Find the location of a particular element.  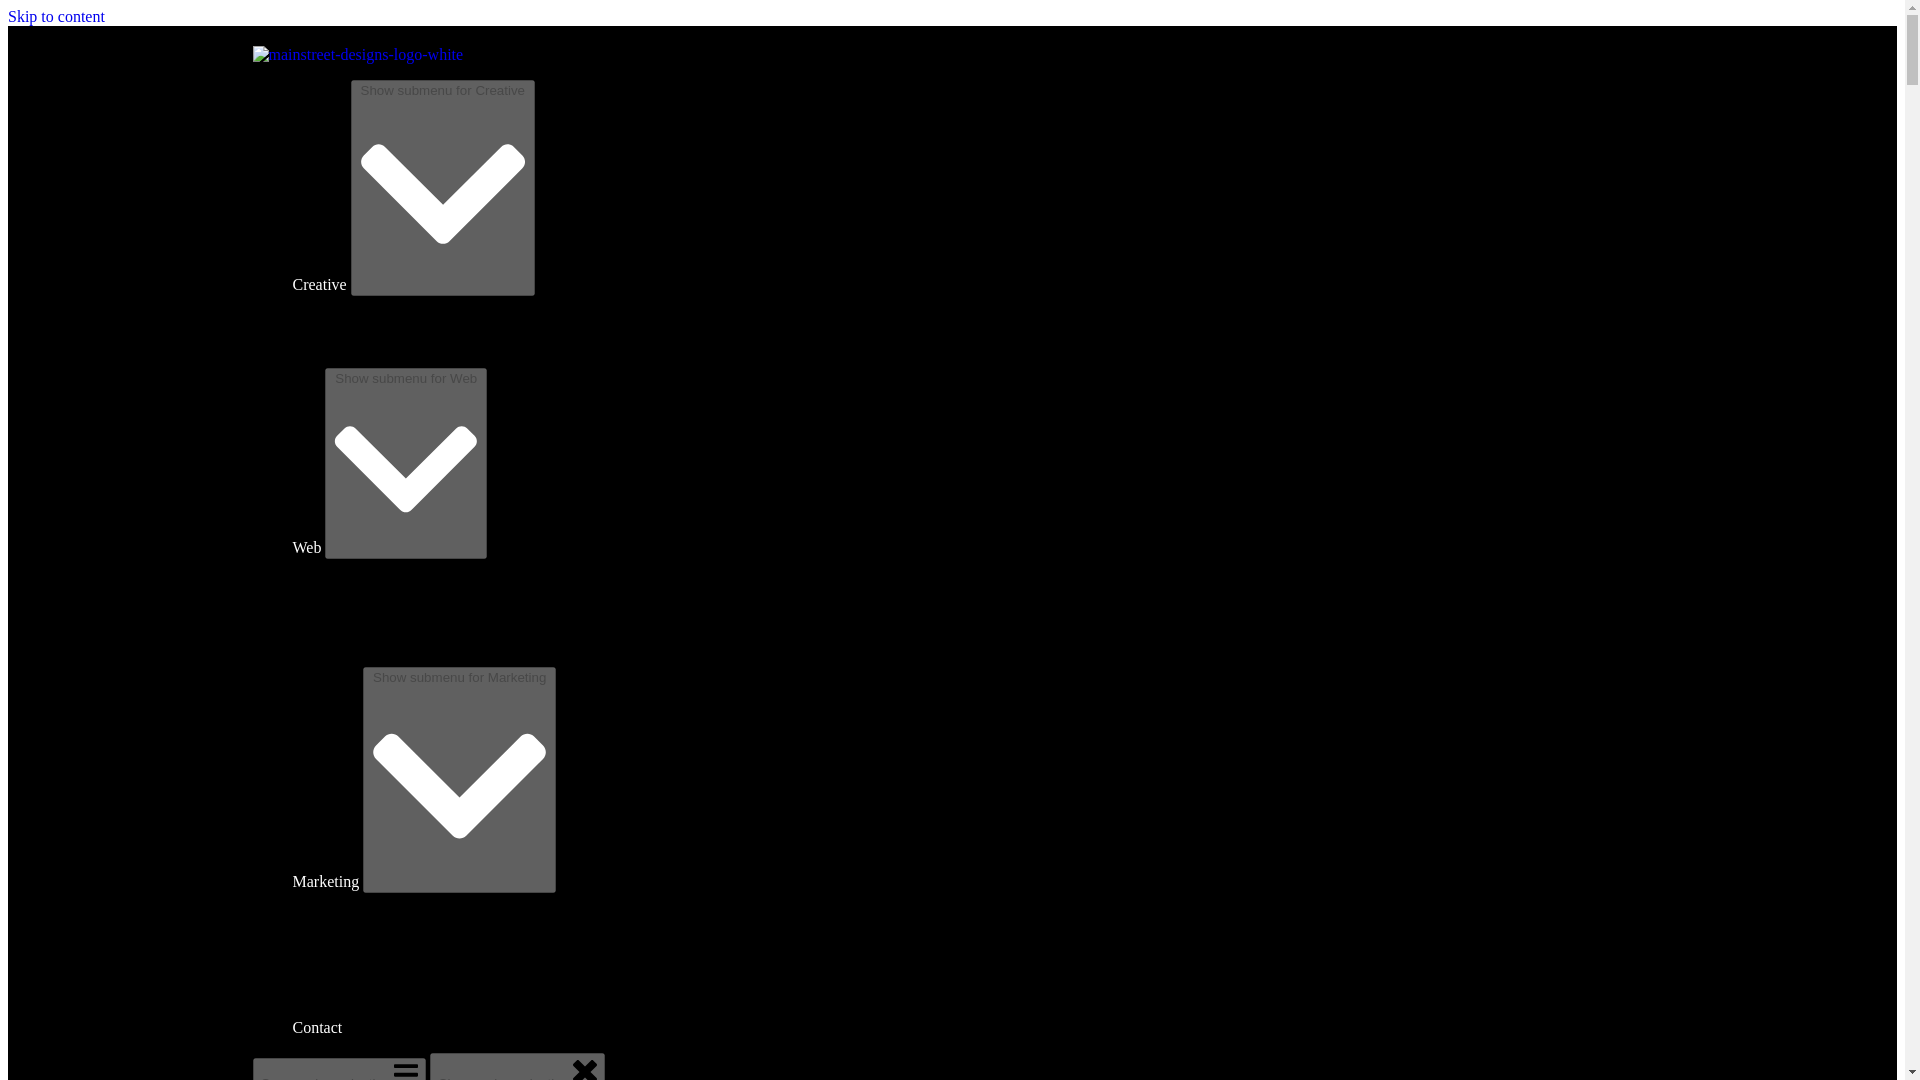

Technical SEO is located at coordinates (380, 919).